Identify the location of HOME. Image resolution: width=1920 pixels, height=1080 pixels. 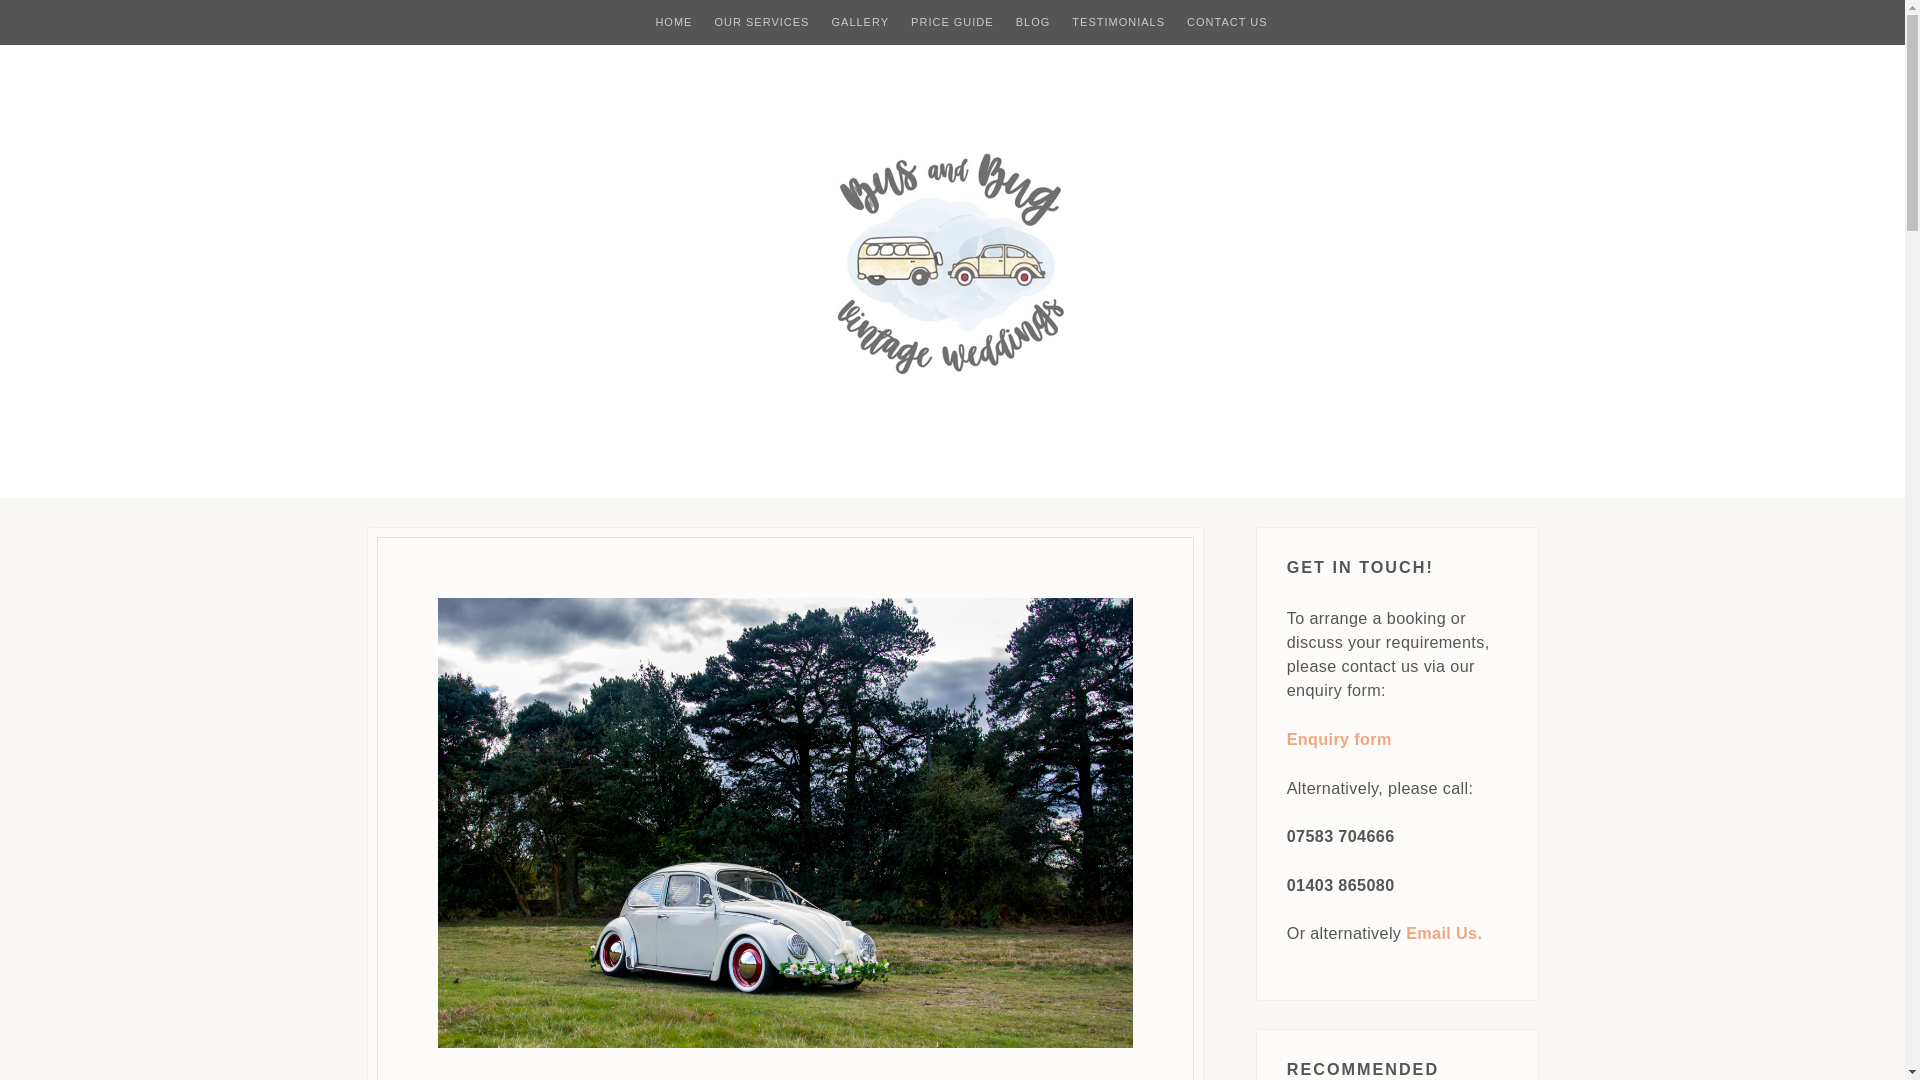
(672, 22).